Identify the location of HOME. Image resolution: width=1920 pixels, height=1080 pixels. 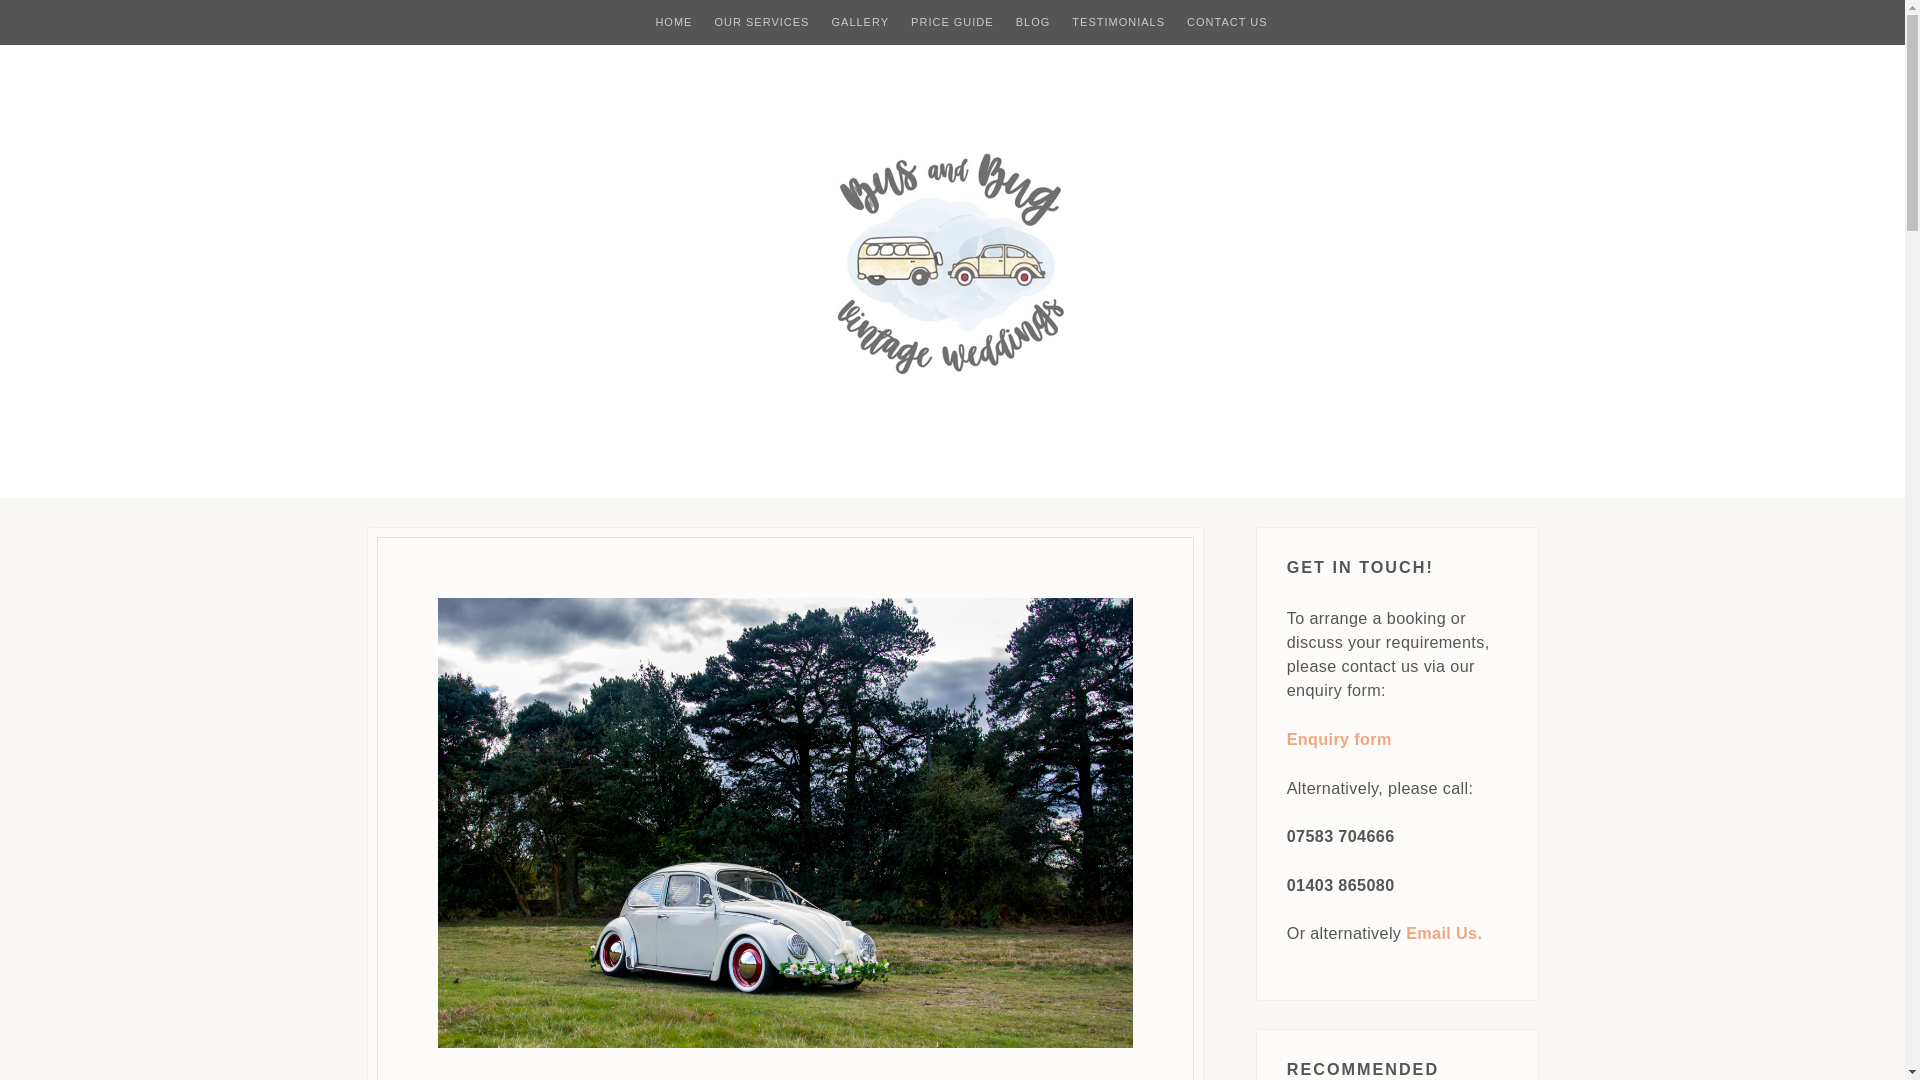
(672, 22).